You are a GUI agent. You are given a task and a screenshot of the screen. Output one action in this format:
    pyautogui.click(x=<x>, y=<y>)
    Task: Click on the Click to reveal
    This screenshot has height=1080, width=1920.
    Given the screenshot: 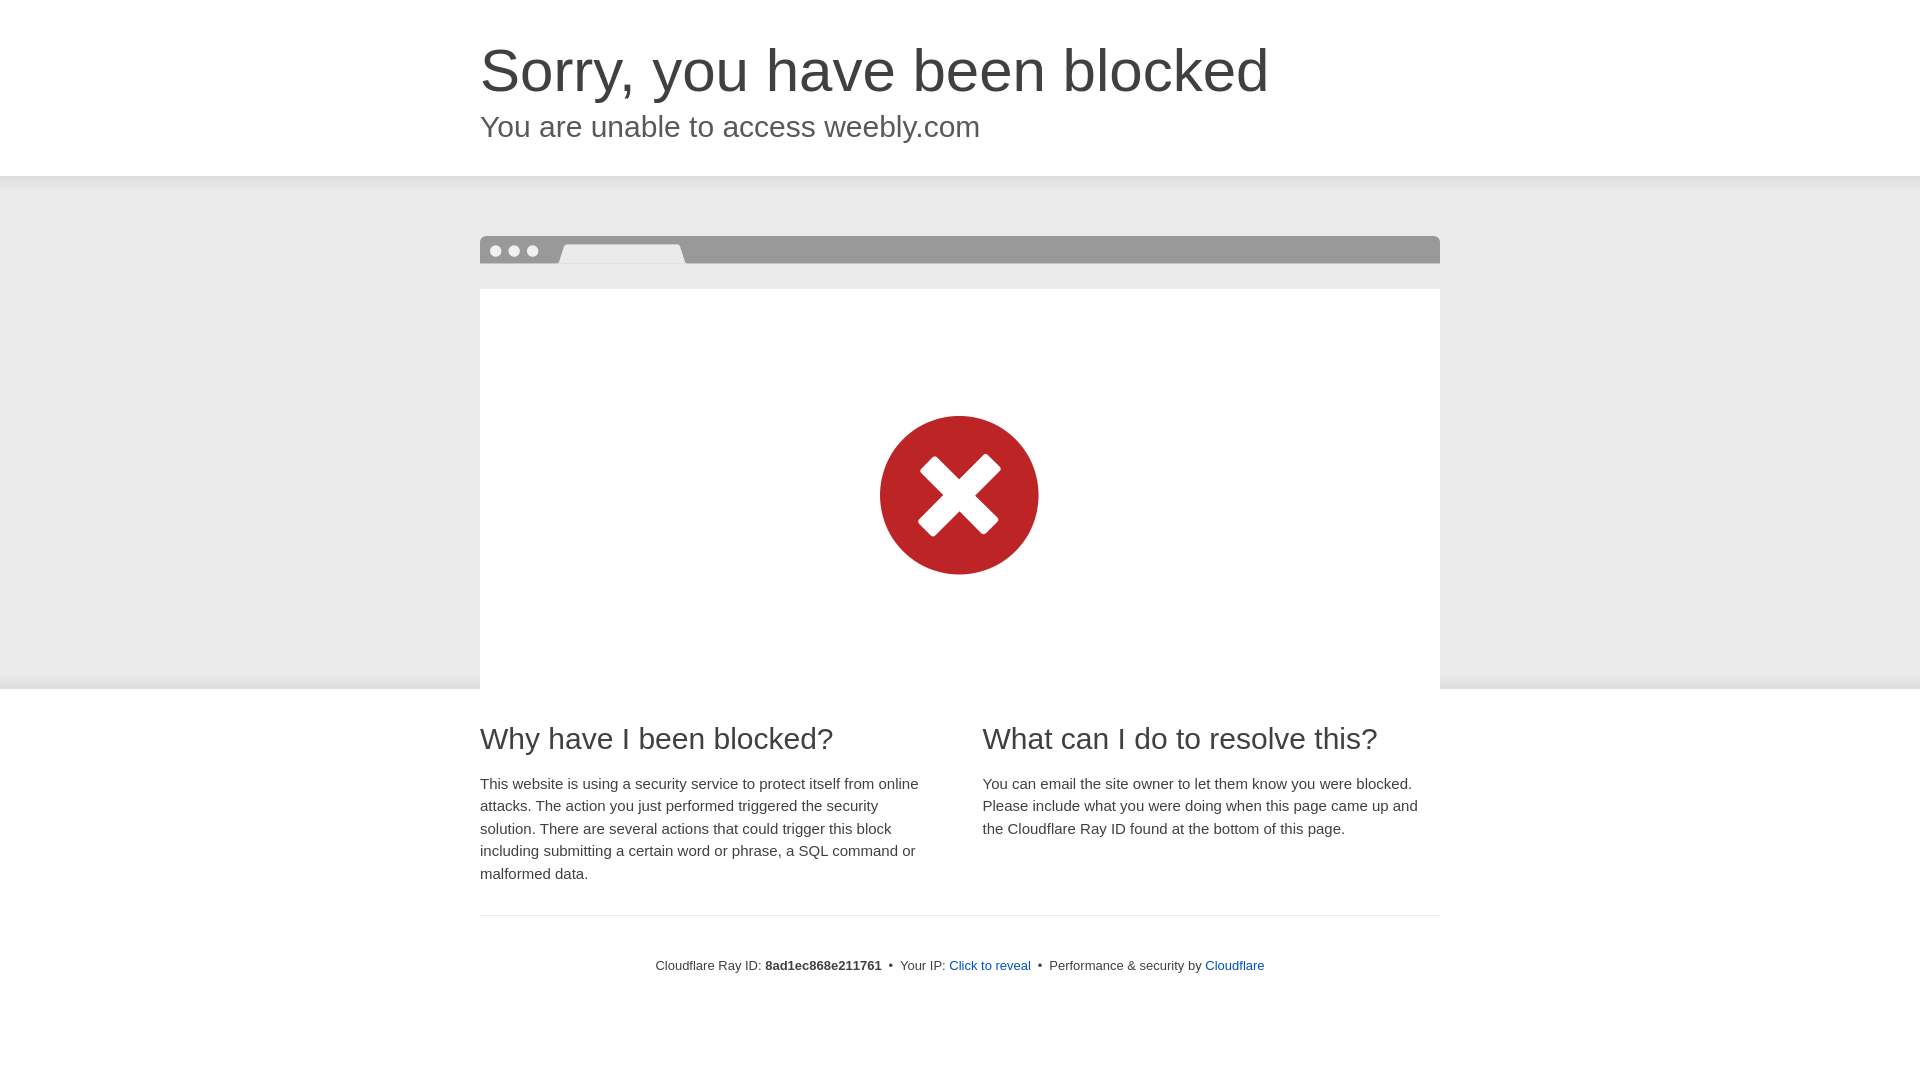 What is the action you would take?
    pyautogui.click(x=990, y=966)
    